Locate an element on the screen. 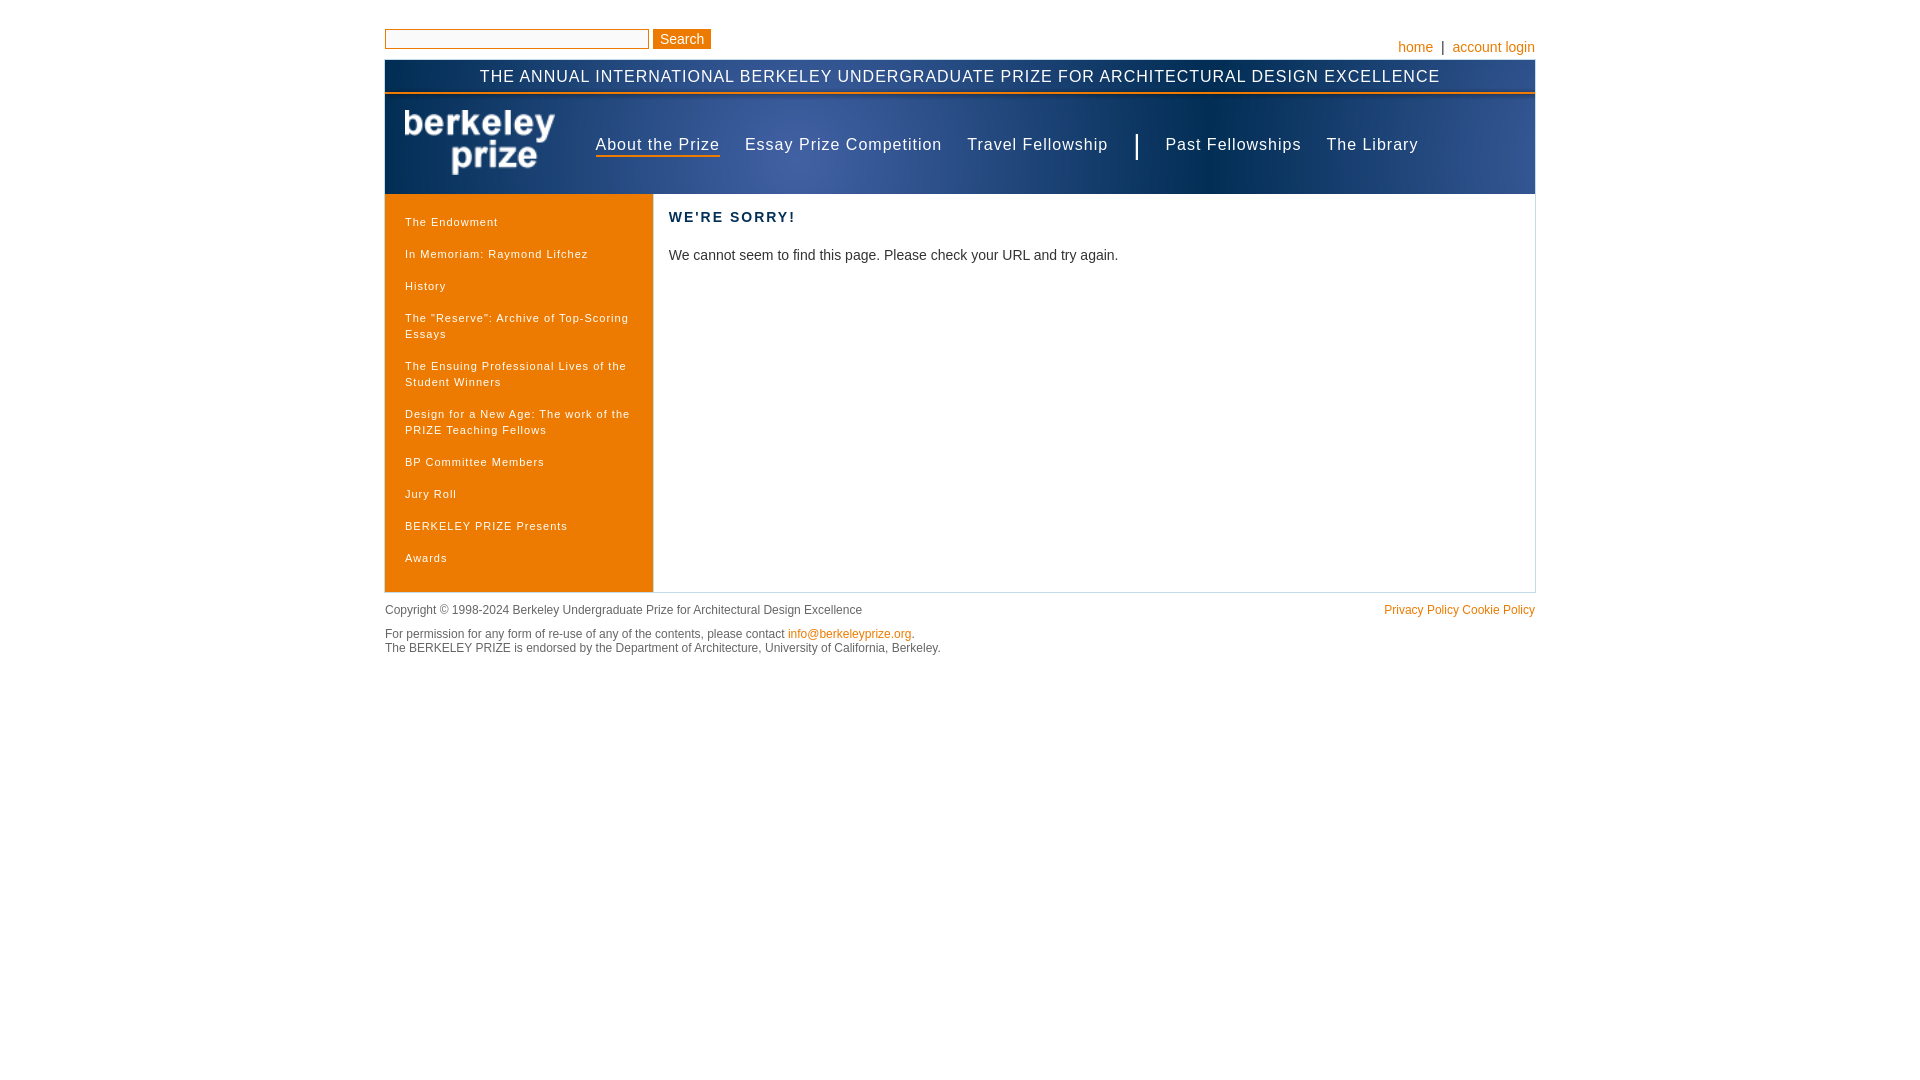 The width and height of the screenshot is (1920, 1080). BERKELEY PRIZE Presents is located at coordinates (518, 526).